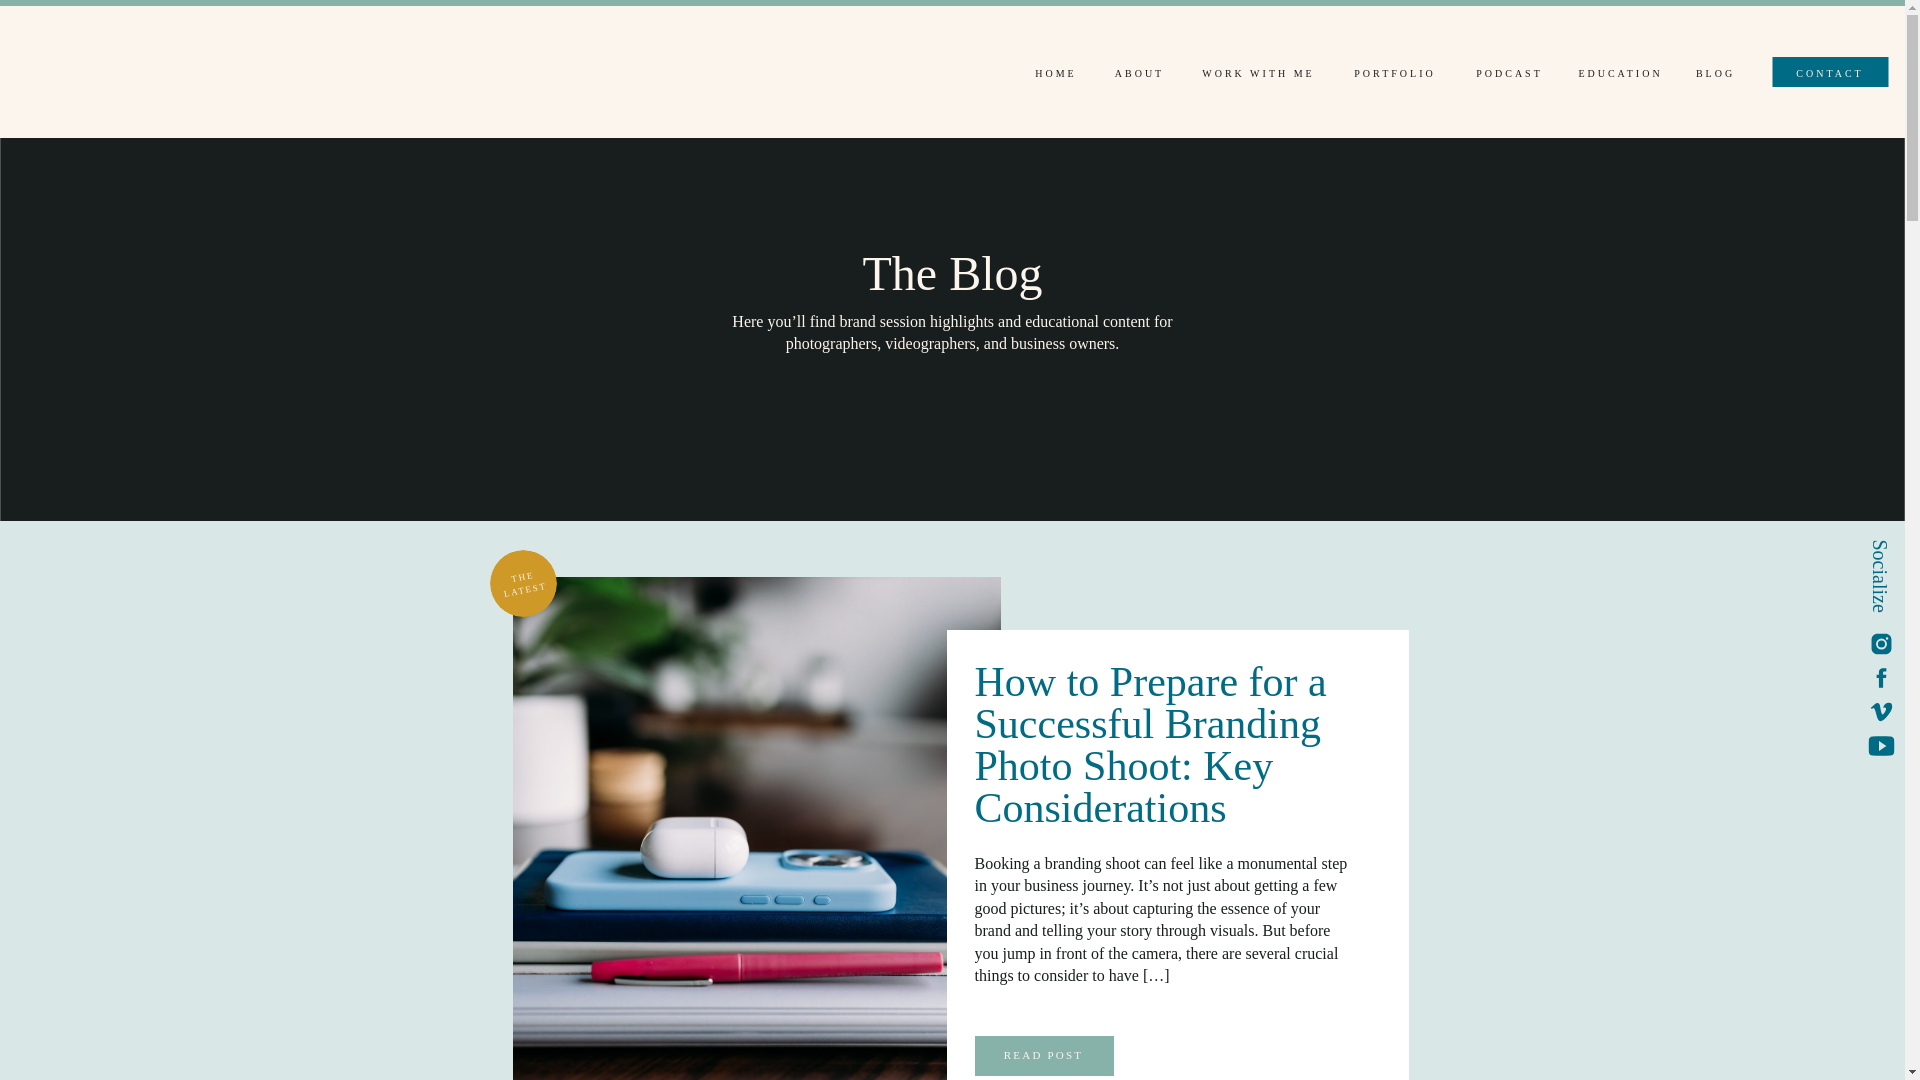 The width and height of the screenshot is (1920, 1080). What do you see at coordinates (1508, 76) in the screenshot?
I see `PODCAST` at bounding box center [1508, 76].